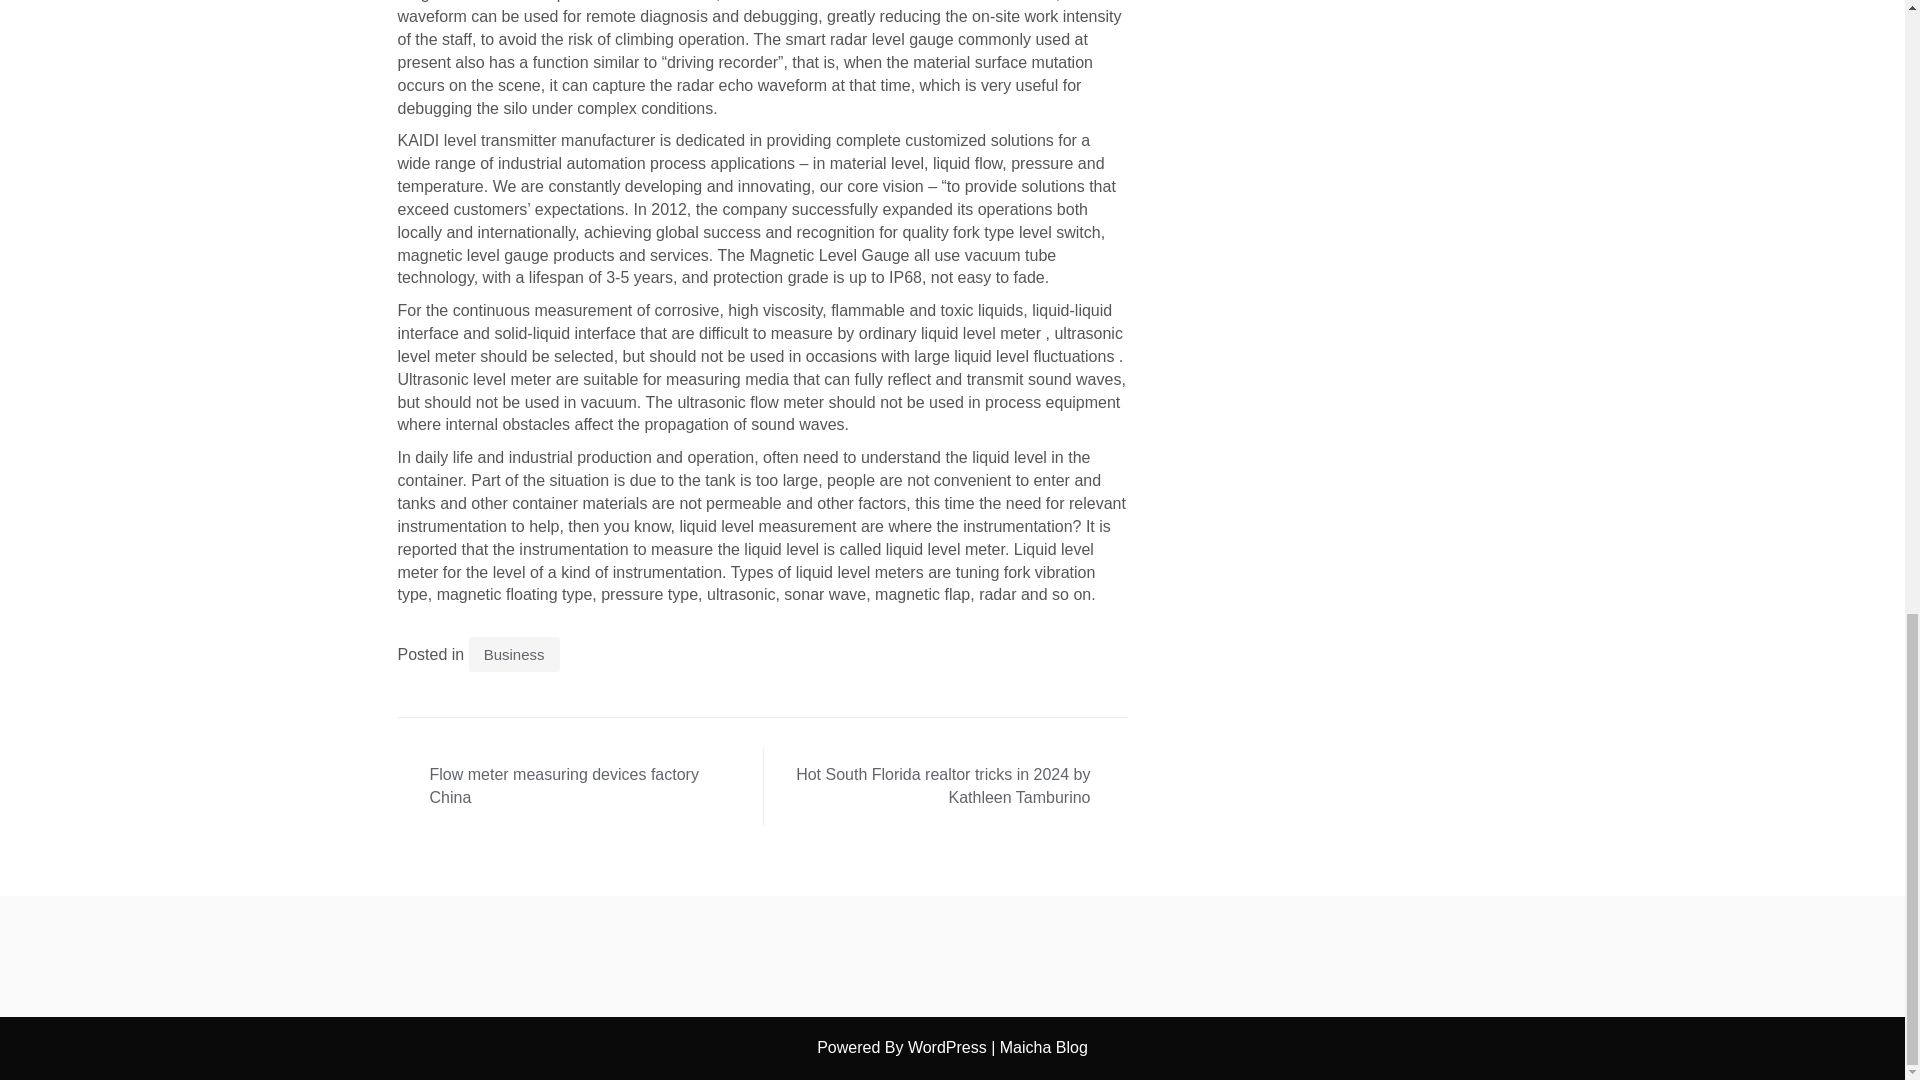 Image resolution: width=1920 pixels, height=1080 pixels. What do you see at coordinates (578, 787) in the screenshot?
I see `Flow meter measuring devices factory China` at bounding box center [578, 787].